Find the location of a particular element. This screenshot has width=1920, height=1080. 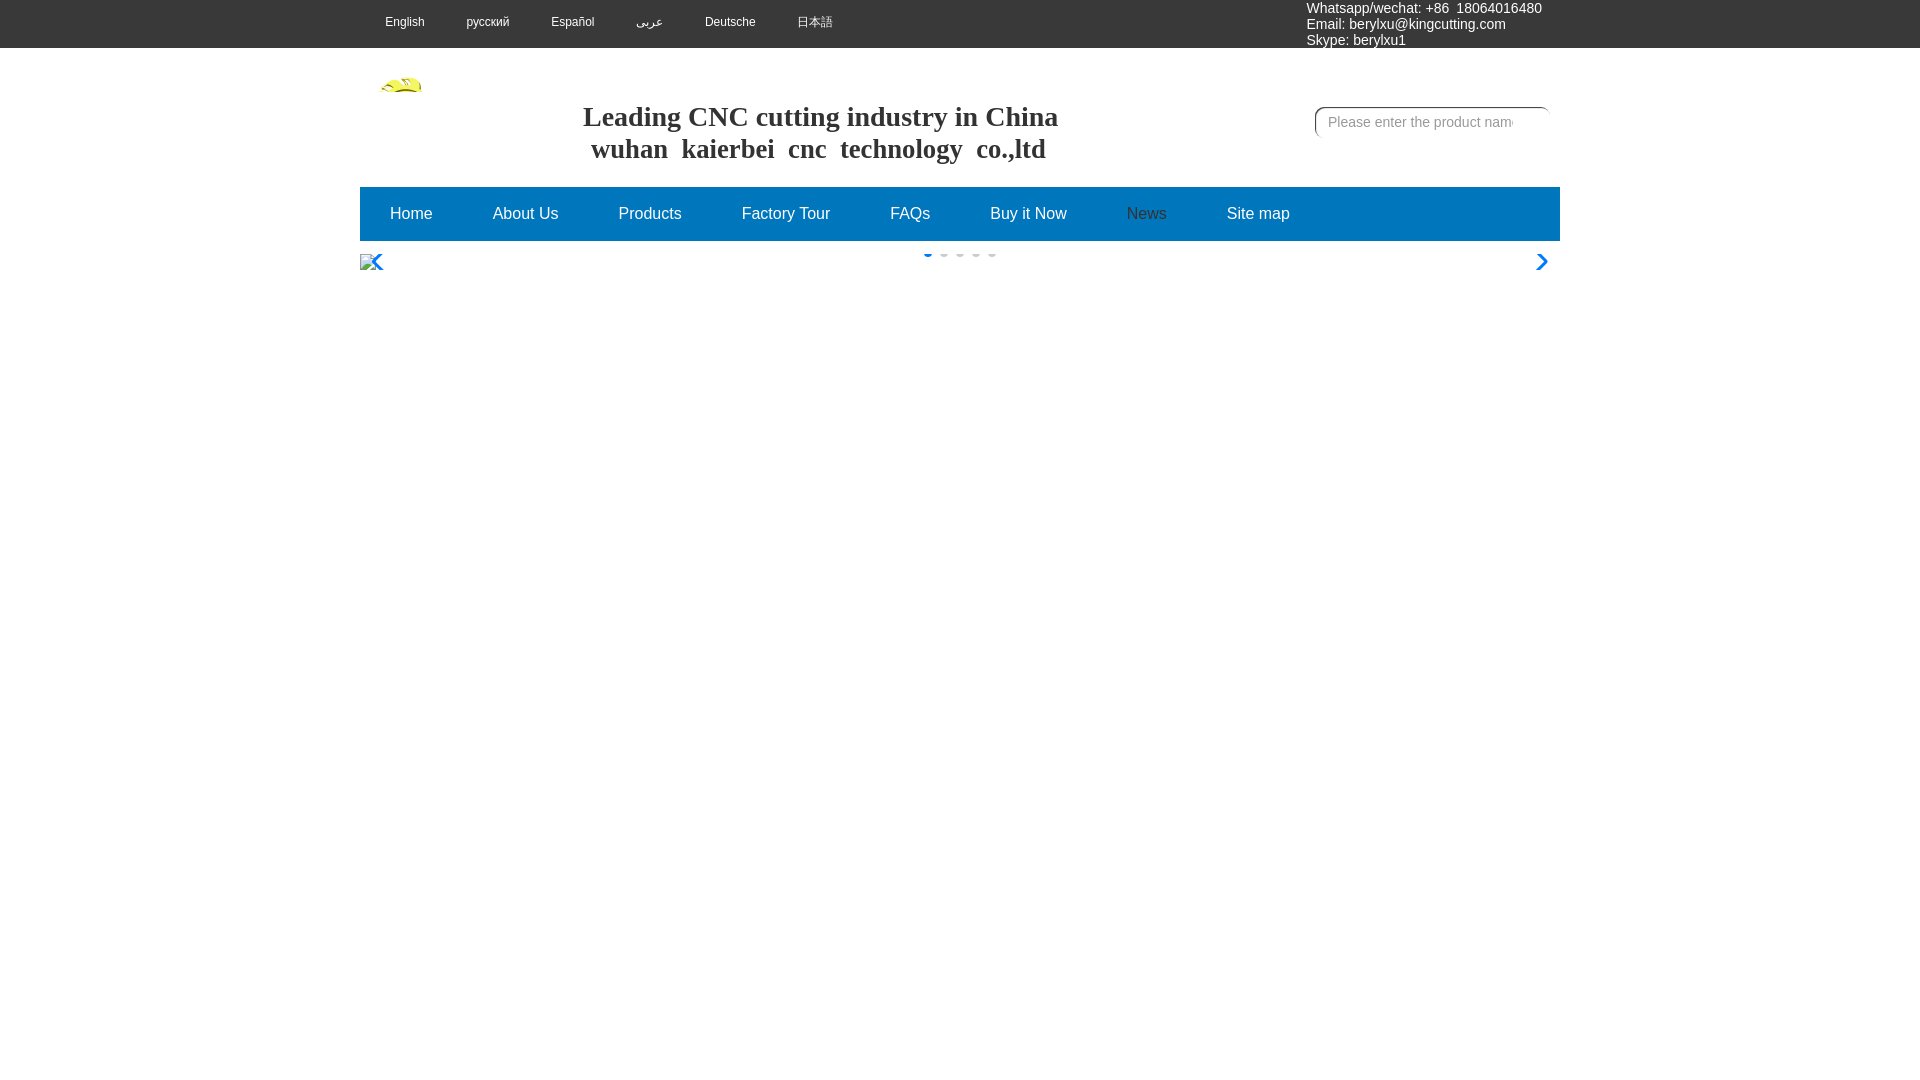

Home is located at coordinates (411, 214).